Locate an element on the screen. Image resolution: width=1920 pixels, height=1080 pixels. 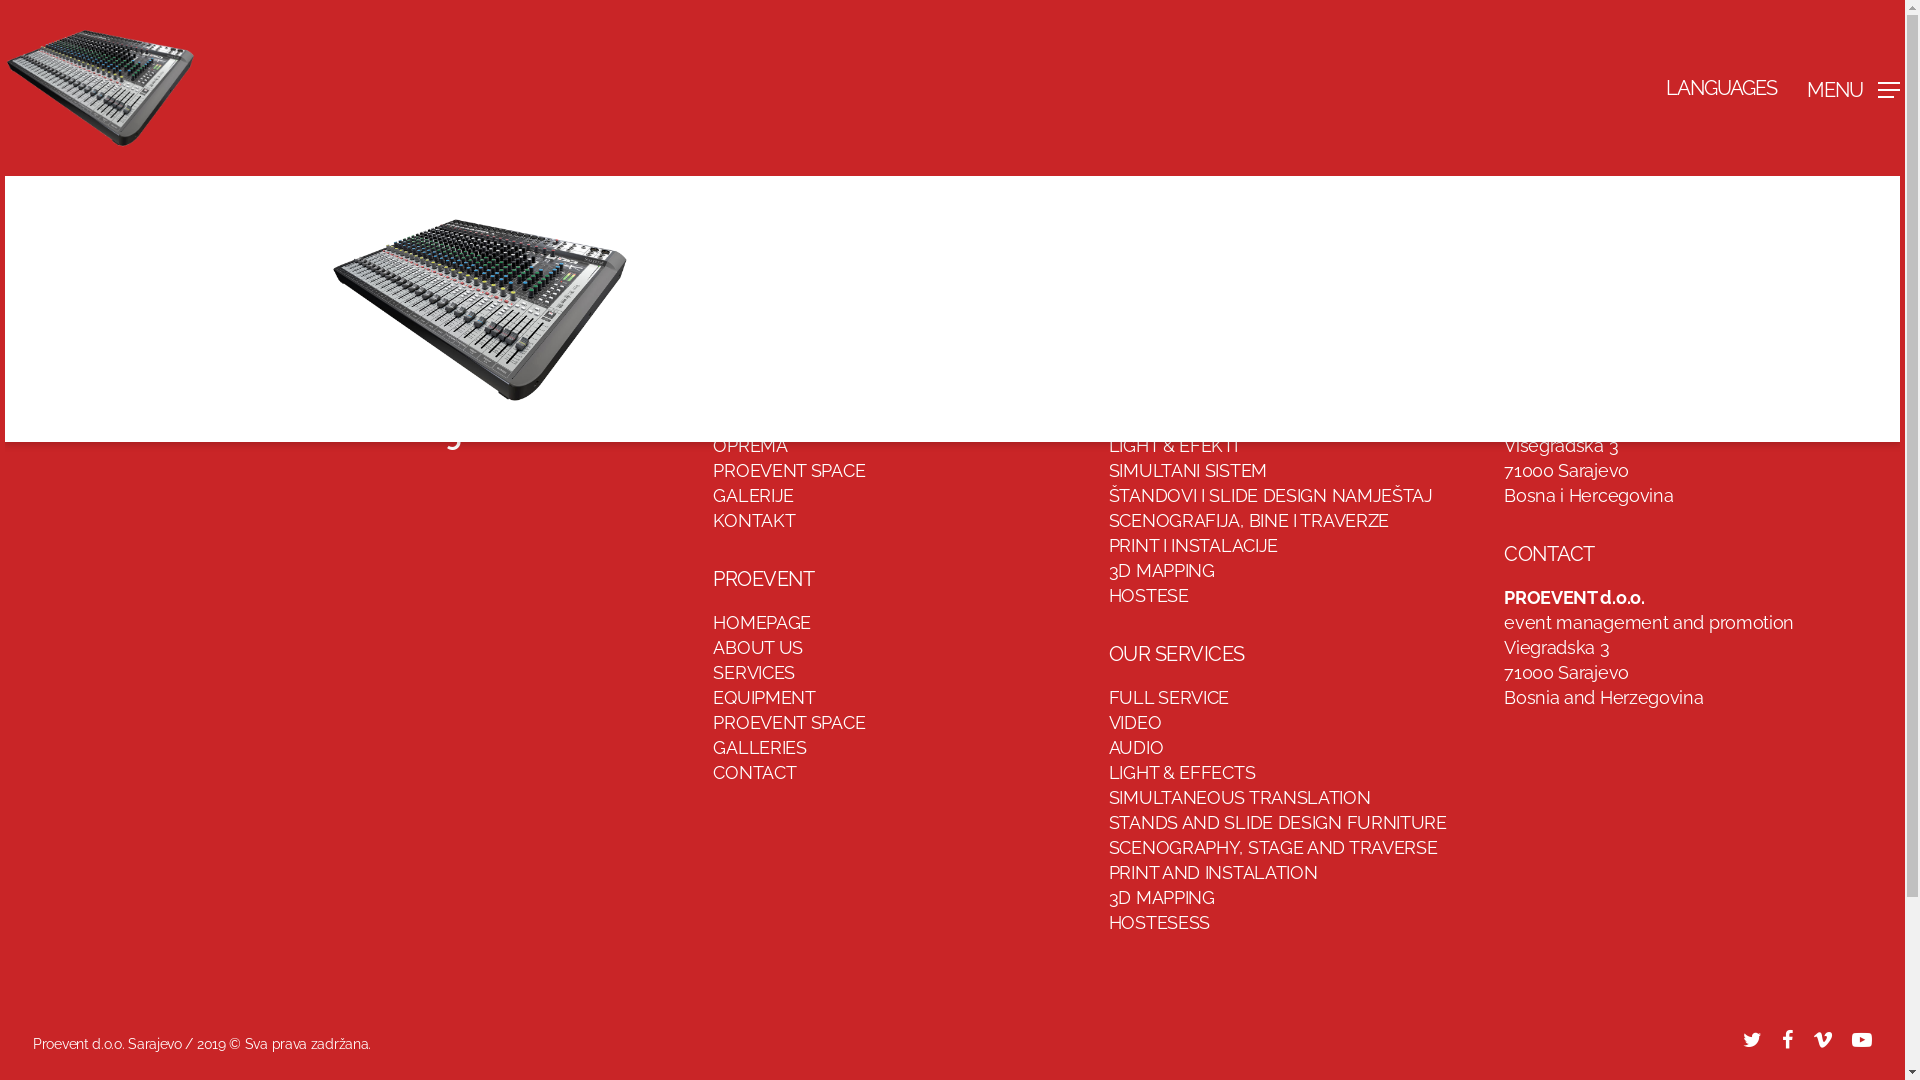
ABOUT US is located at coordinates (758, 648).